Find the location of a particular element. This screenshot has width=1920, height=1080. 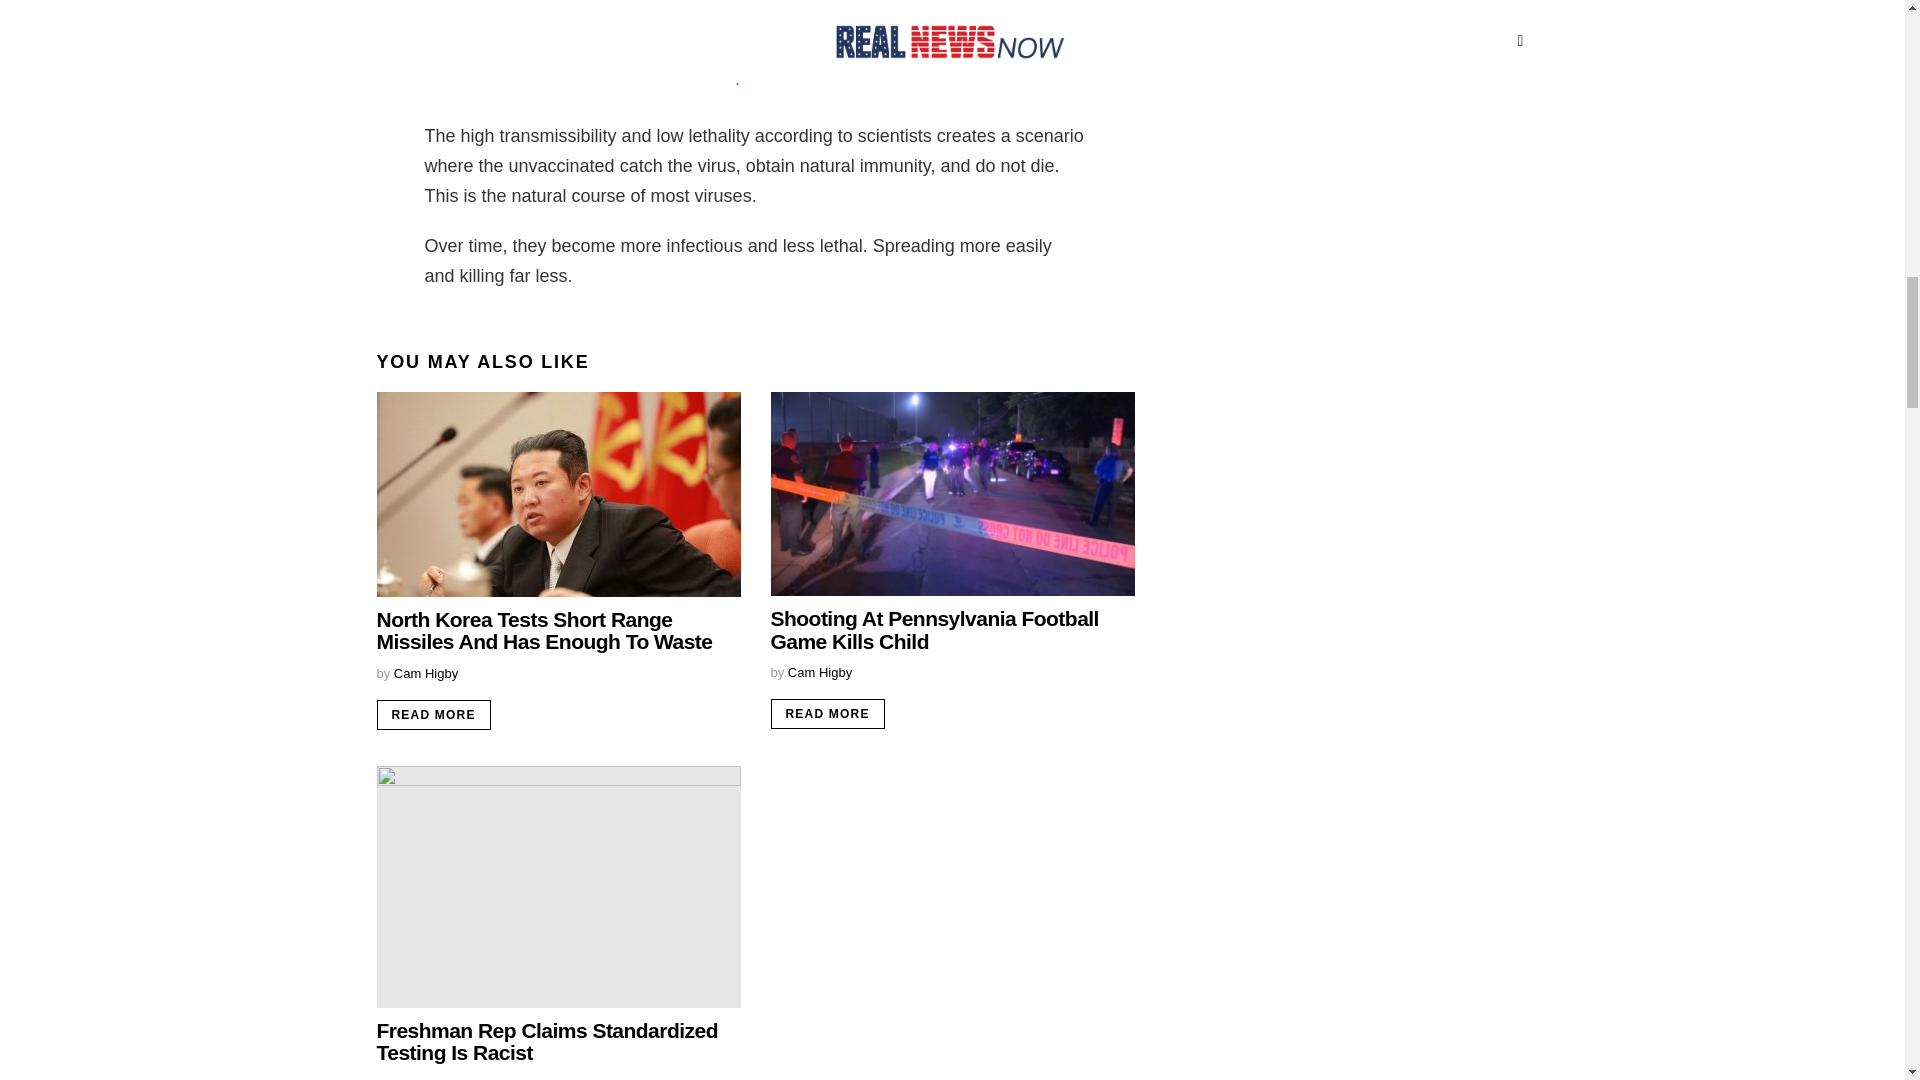

Shooting At Pennsylvania Football Game Kills Child is located at coordinates (934, 629).